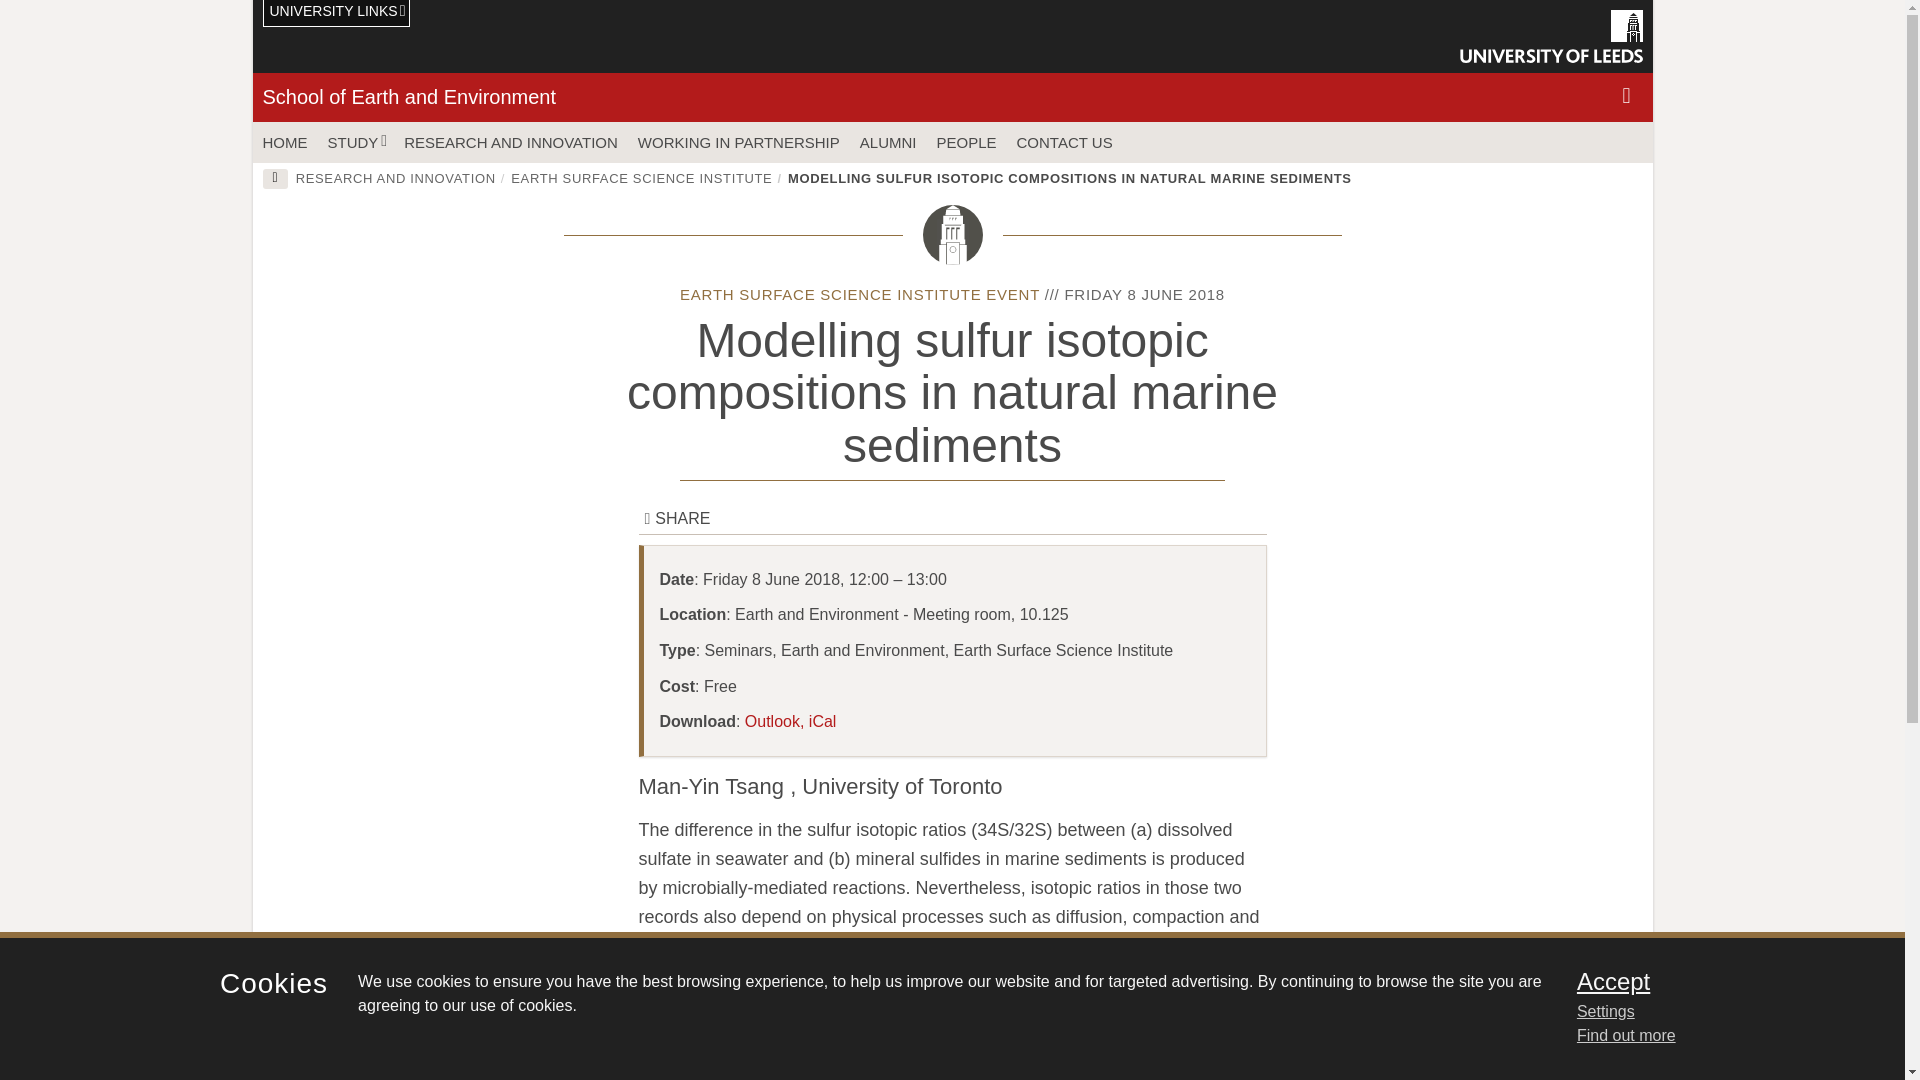  I want to click on University of Leeds homepage, so click(1551, 36).